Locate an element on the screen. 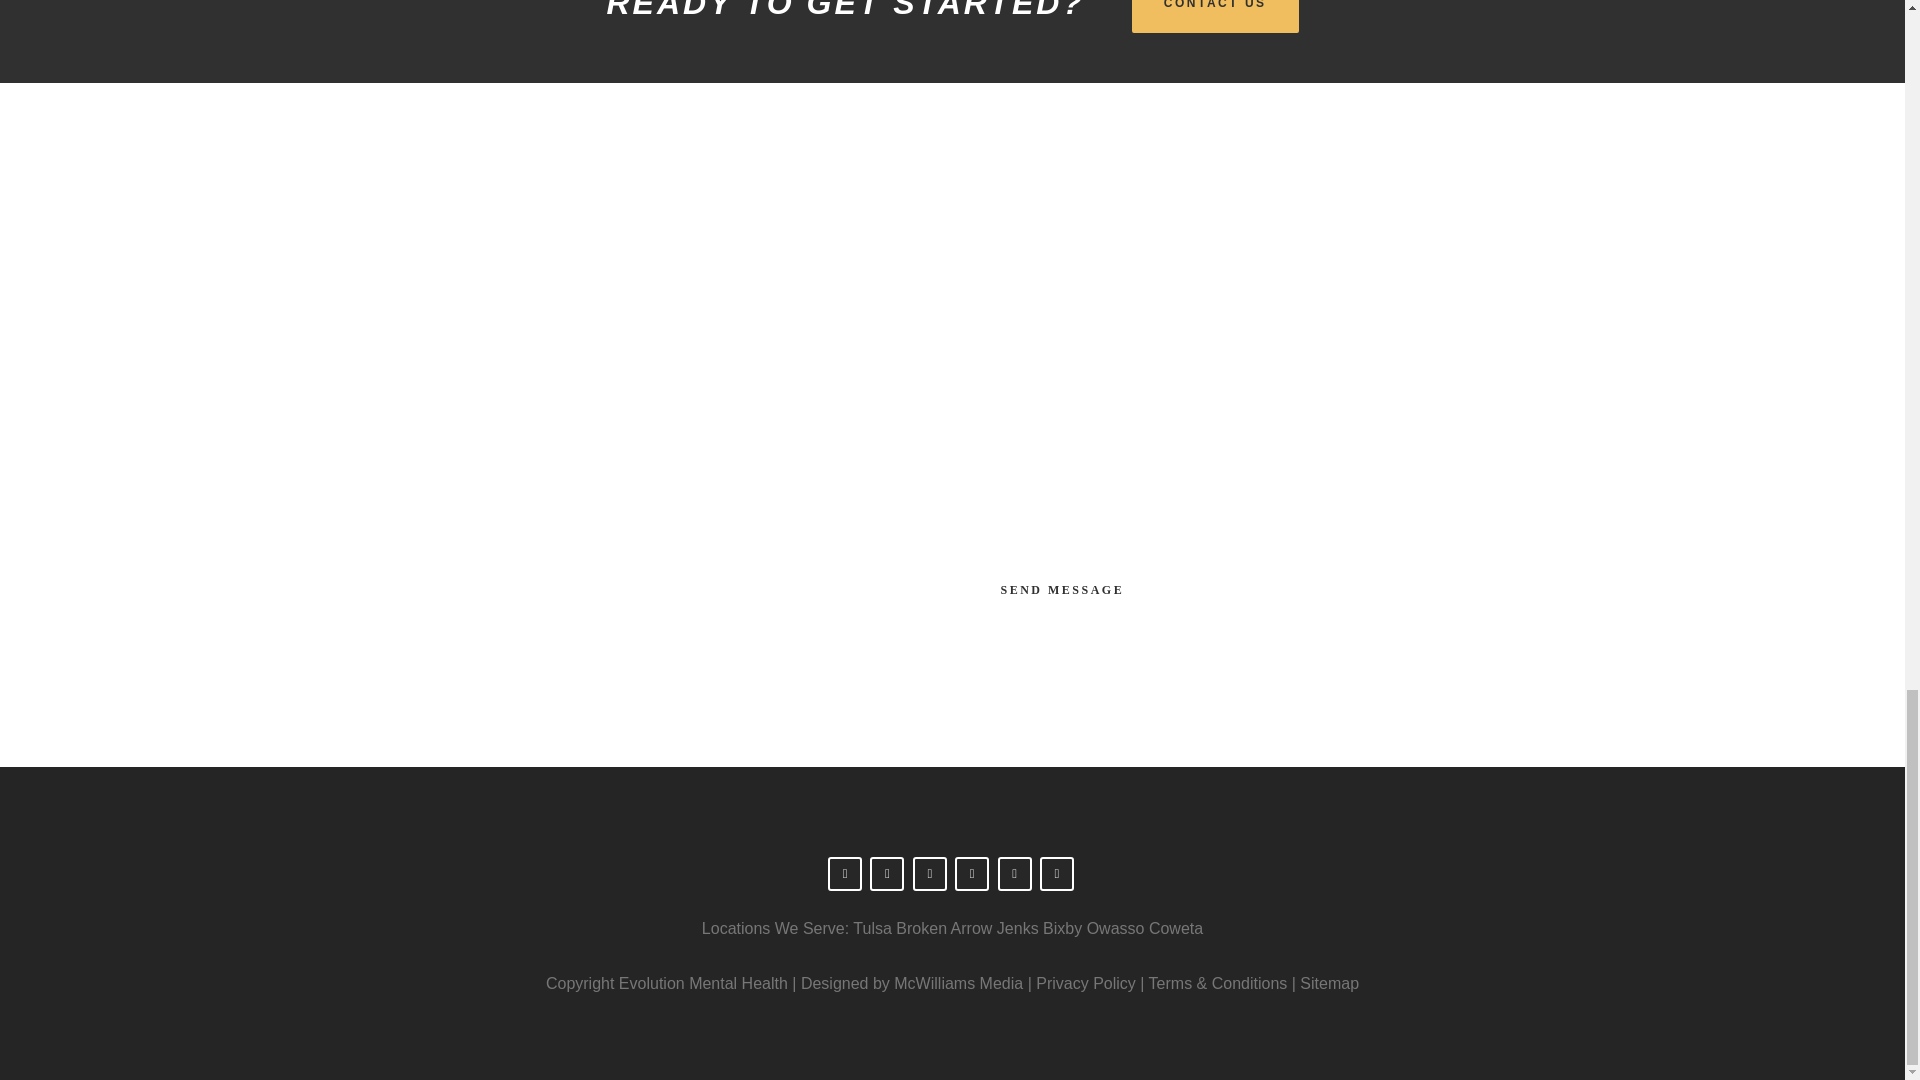 The image size is (1920, 1080). SEND MESSAGE is located at coordinates (1062, 590).